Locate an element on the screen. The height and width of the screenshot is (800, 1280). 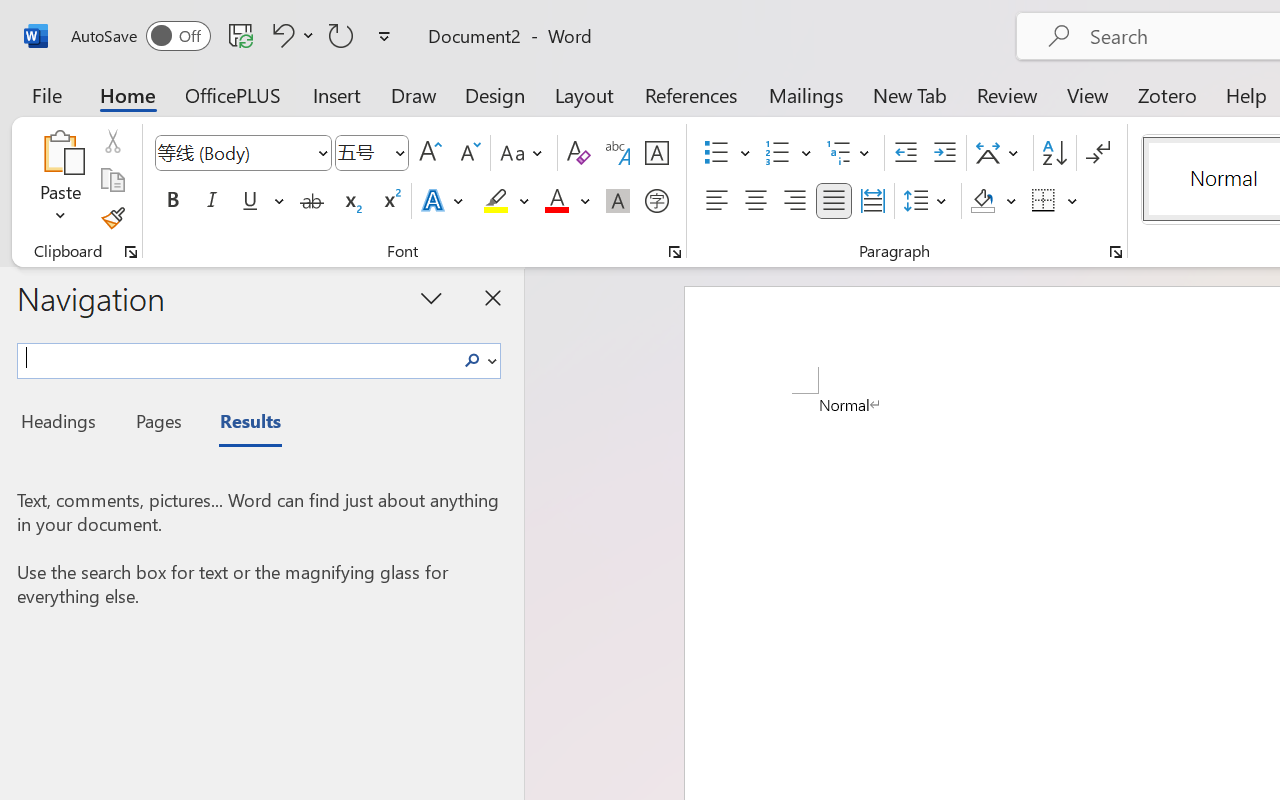
Results is located at coordinates (240, 424).